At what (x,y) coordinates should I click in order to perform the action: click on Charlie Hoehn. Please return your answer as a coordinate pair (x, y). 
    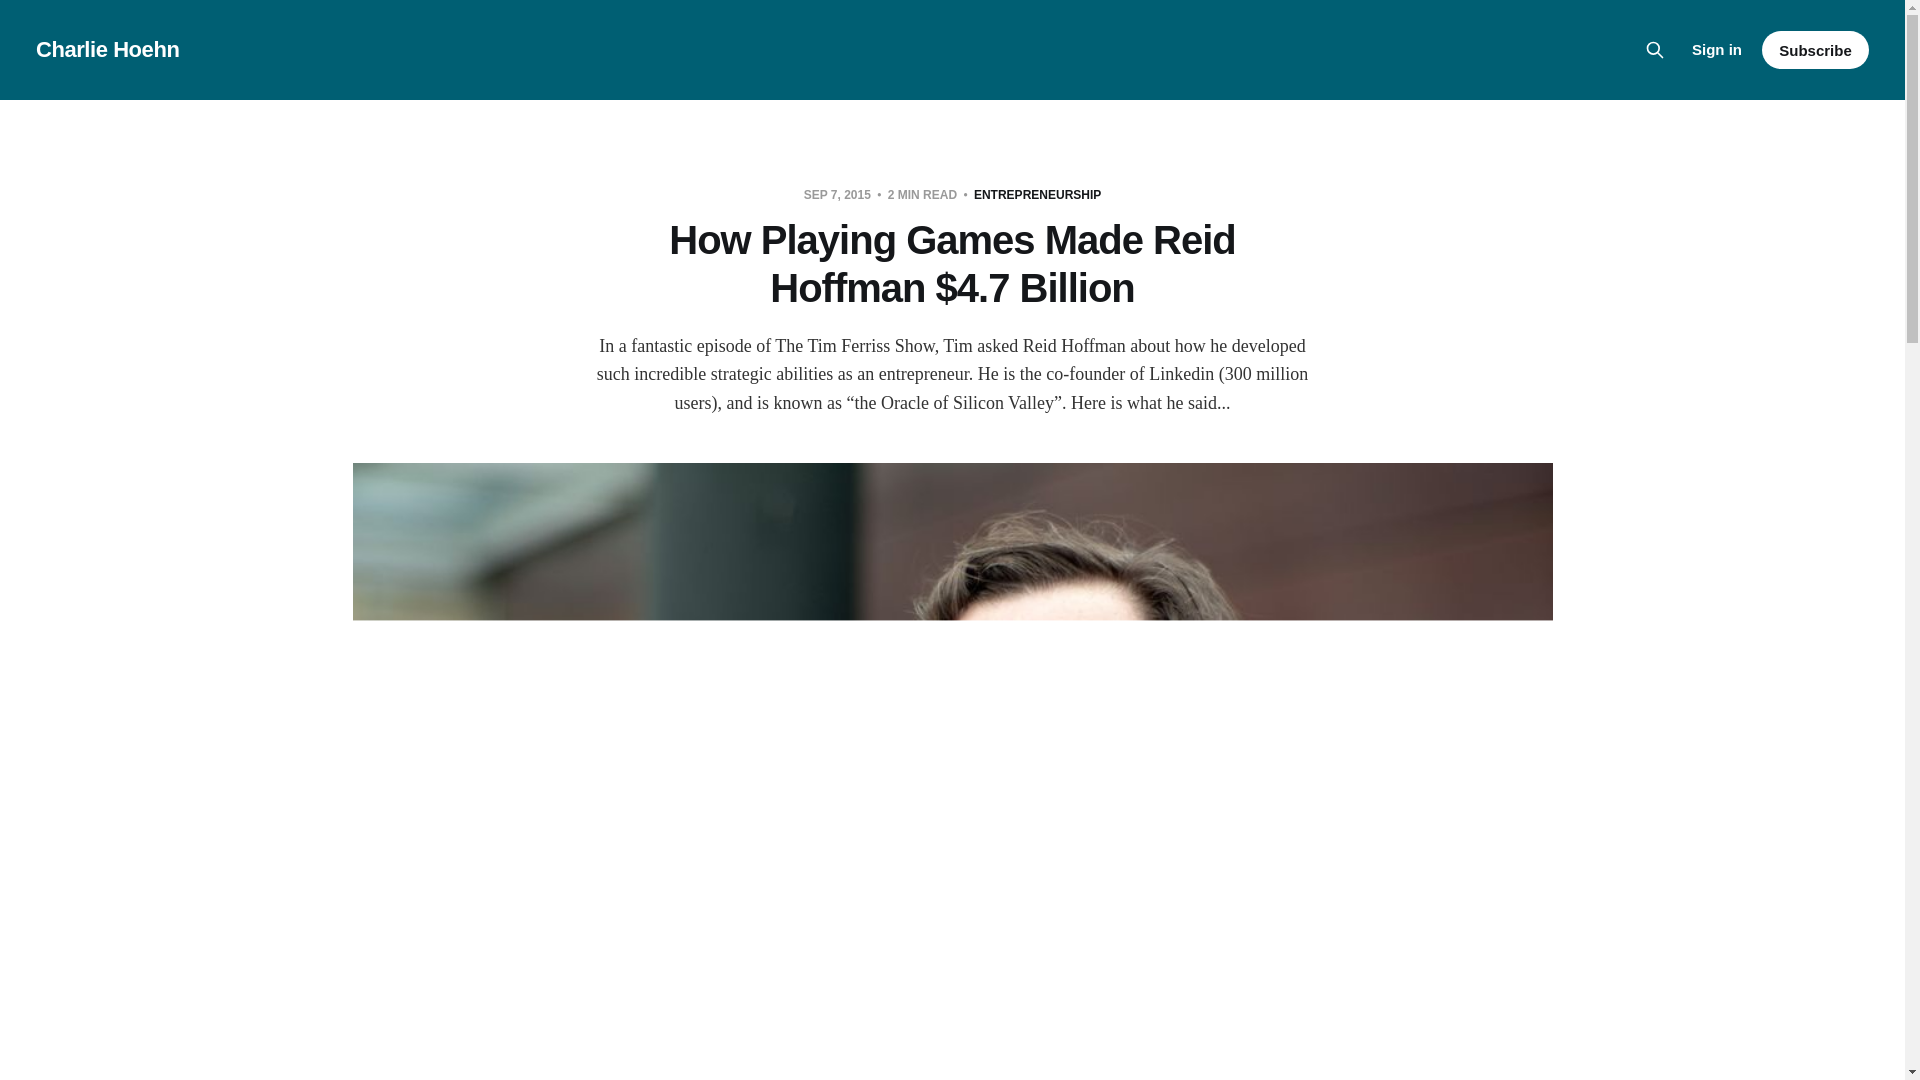
    Looking at the image, I should click on (107, 49).